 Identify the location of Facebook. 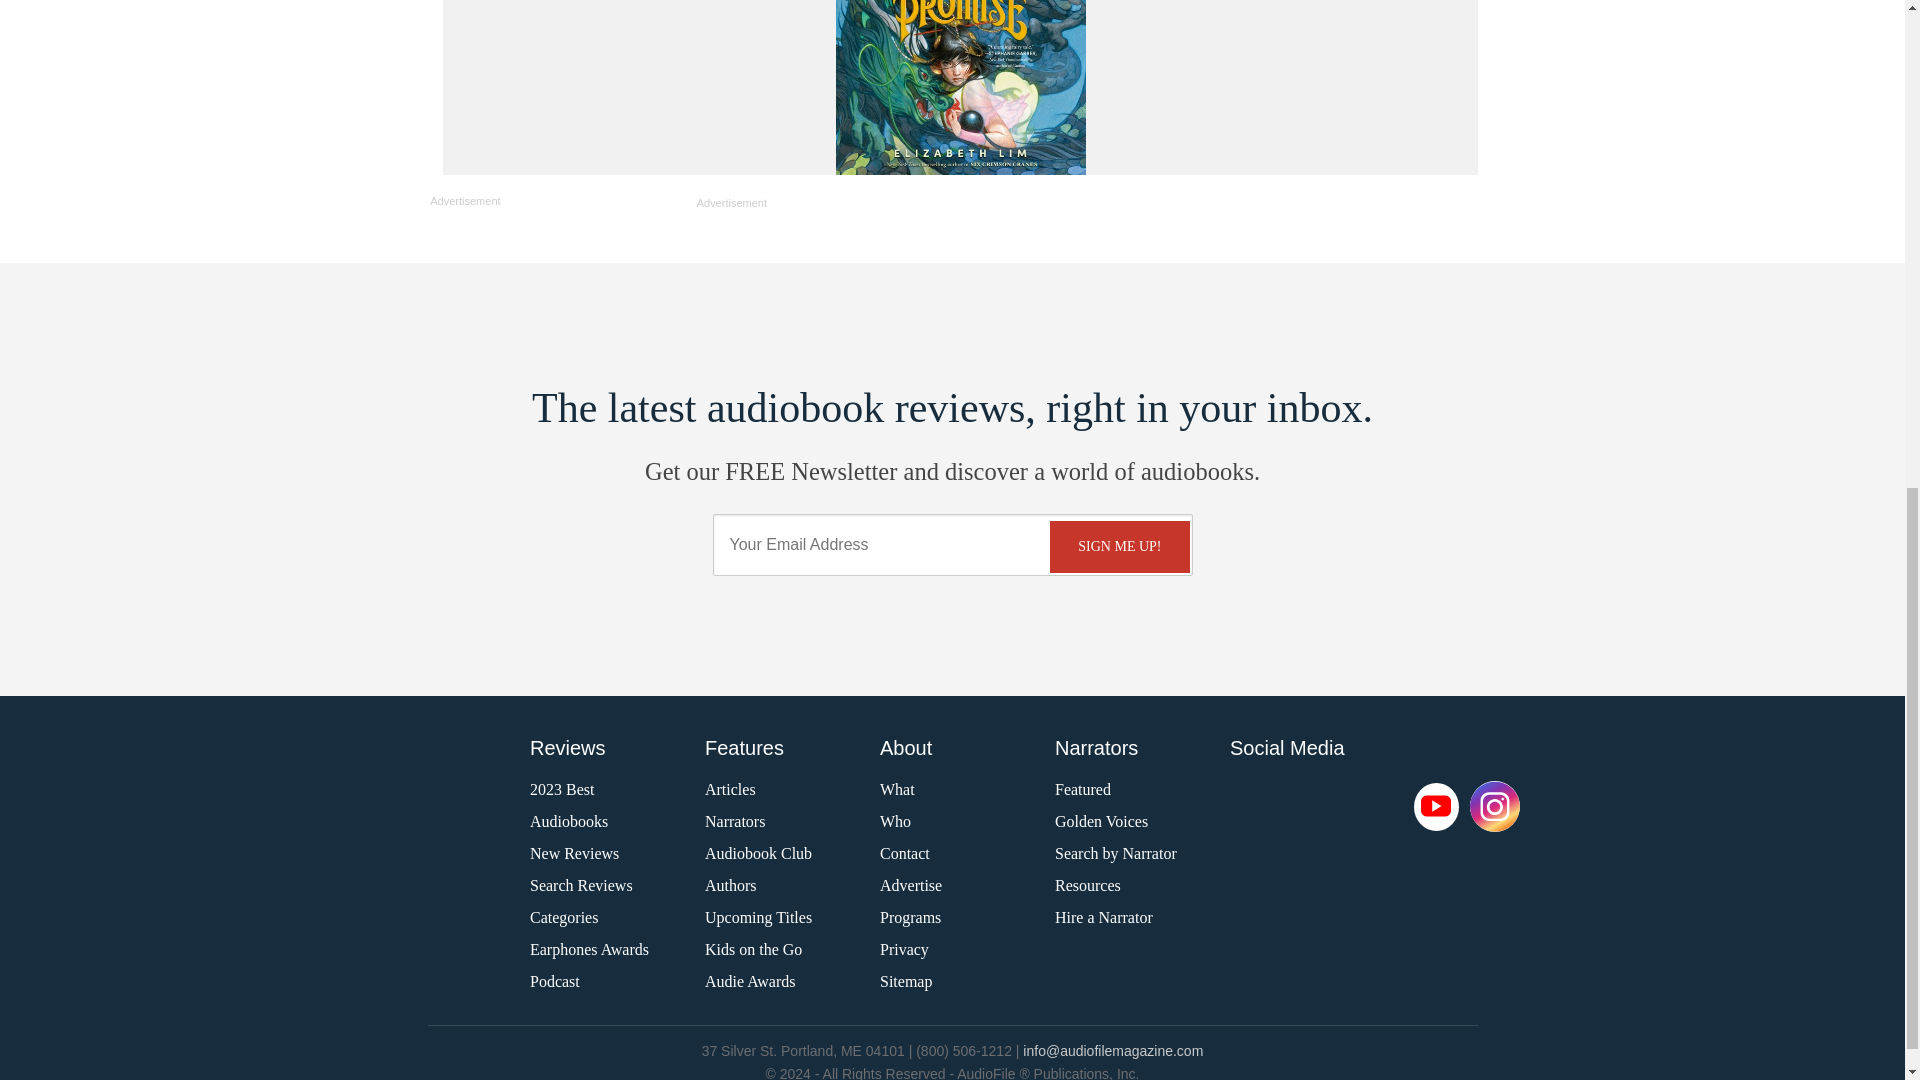
(1254, 806).